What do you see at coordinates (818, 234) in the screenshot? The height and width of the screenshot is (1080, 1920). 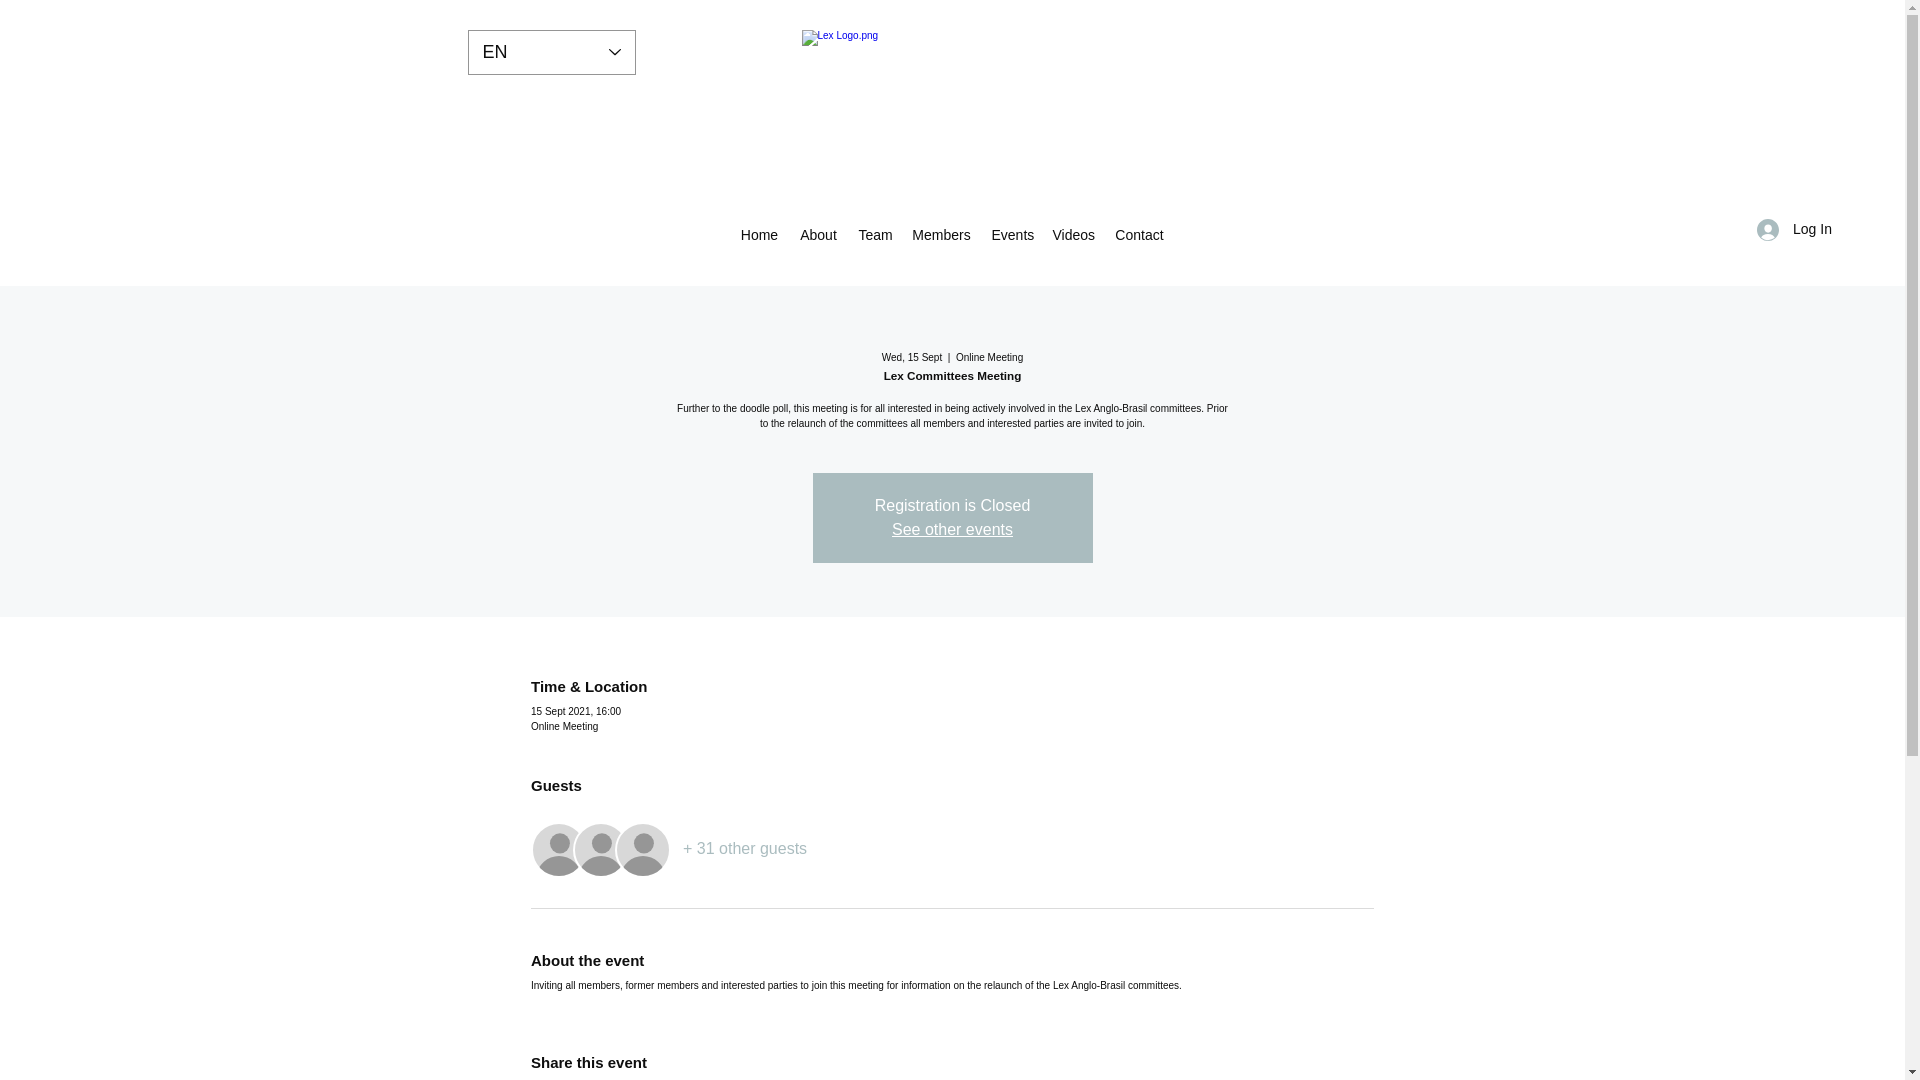 I see `About` at bounding box center [818, 234].